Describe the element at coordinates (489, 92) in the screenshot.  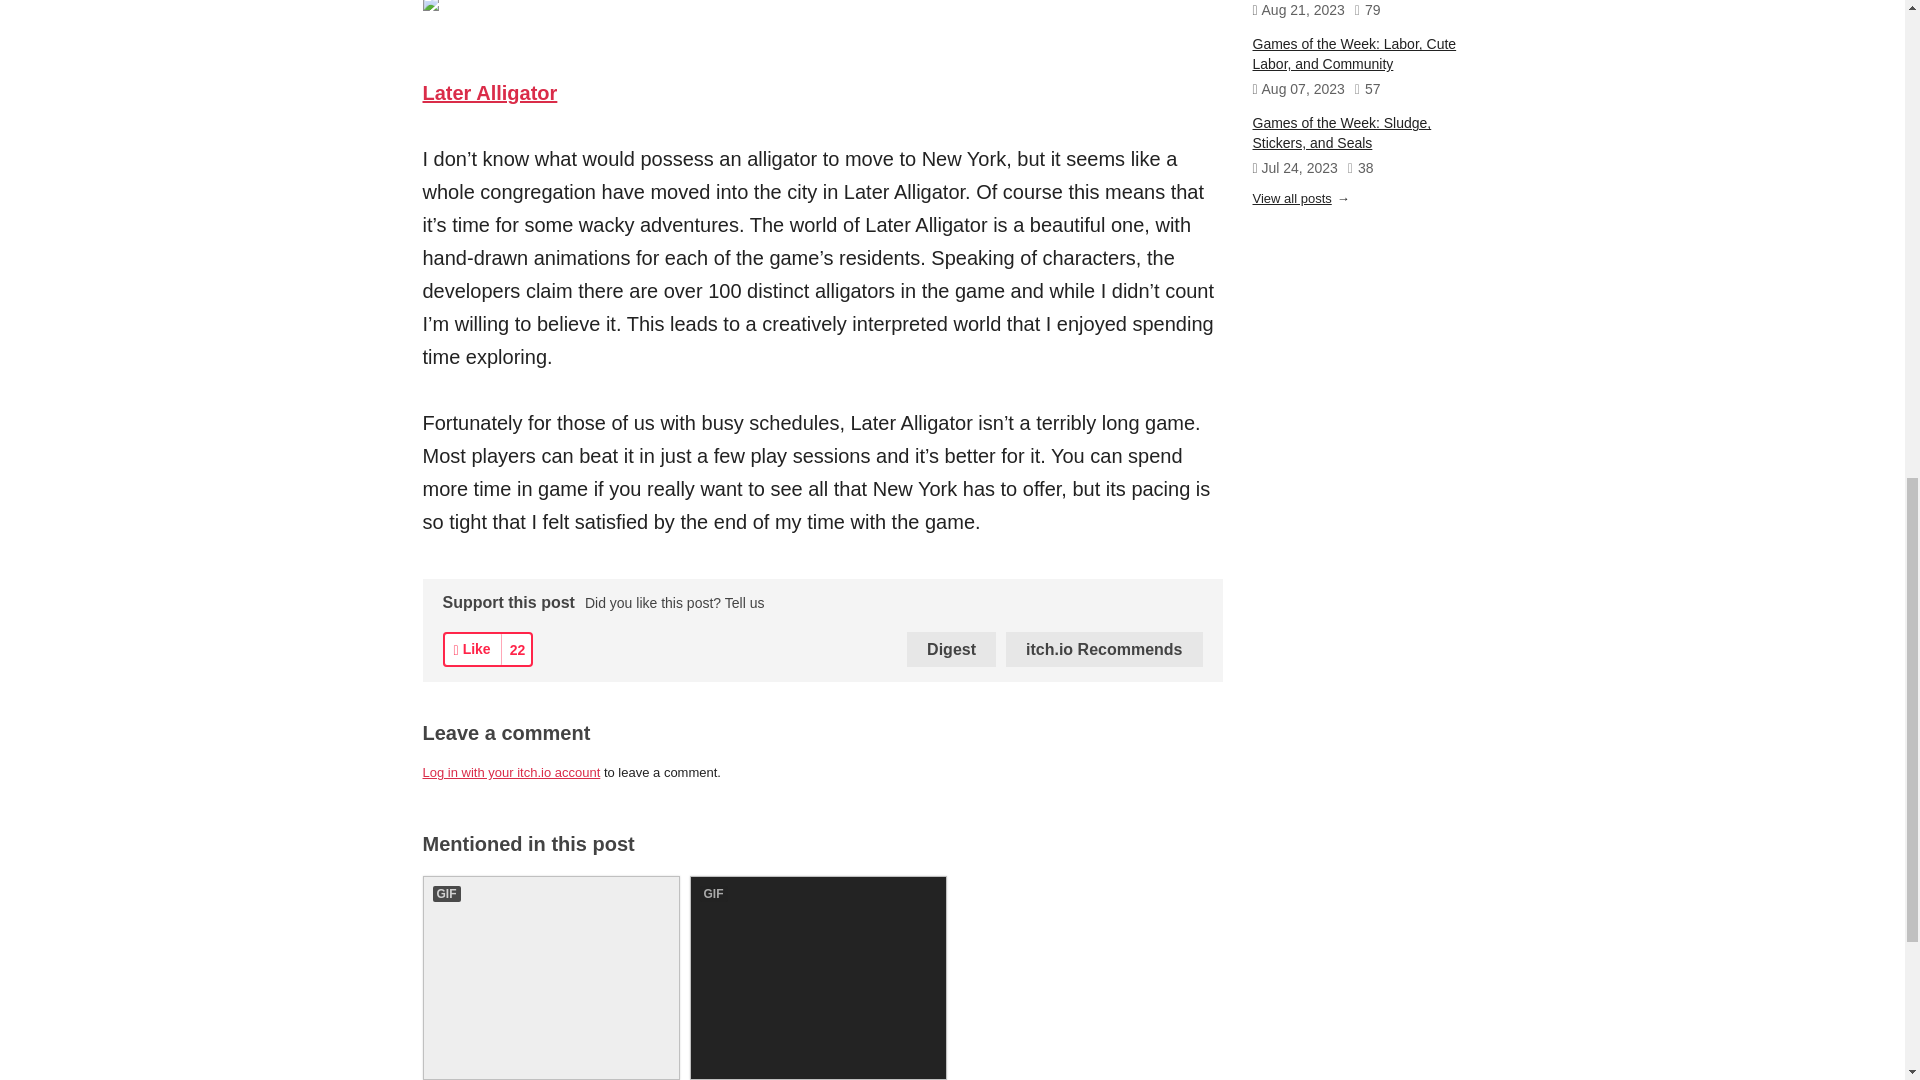
I see `Later Alligator` at that location.